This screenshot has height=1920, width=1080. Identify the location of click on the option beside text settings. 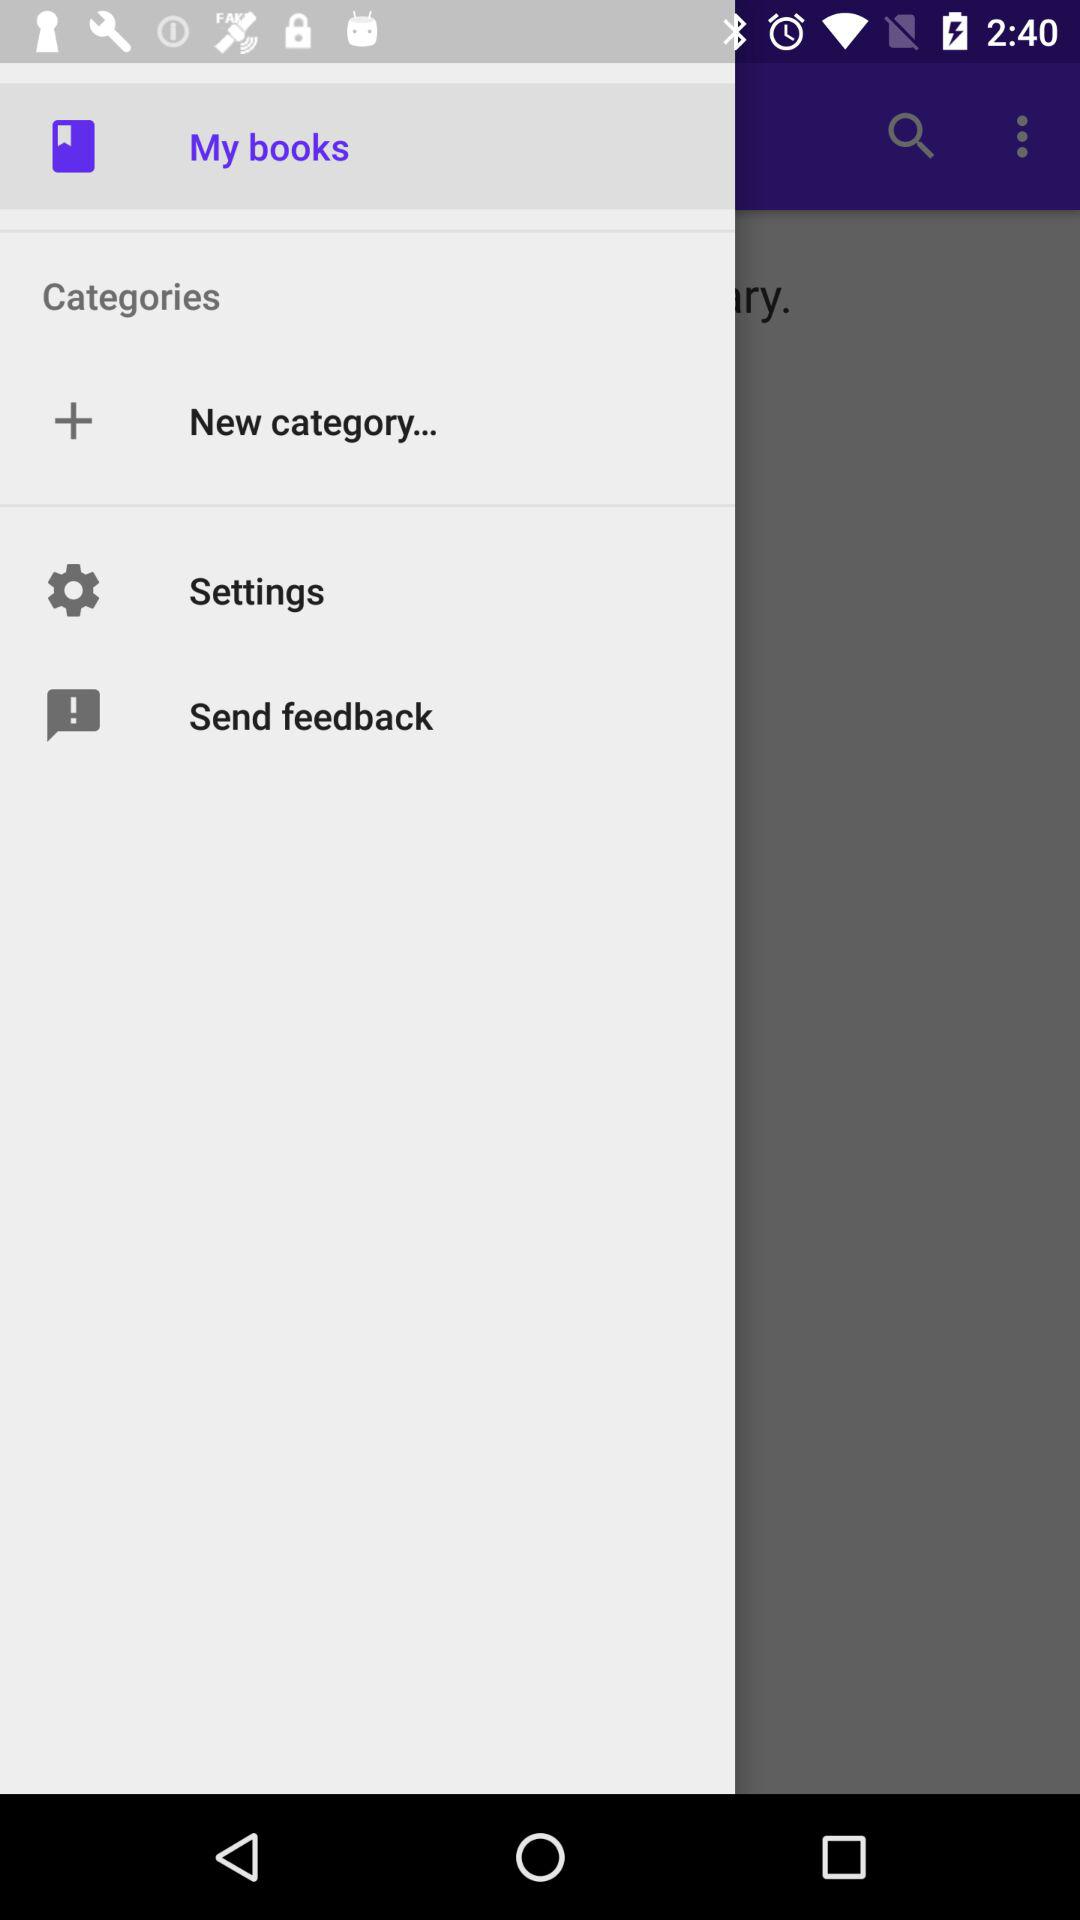
(73, 590).